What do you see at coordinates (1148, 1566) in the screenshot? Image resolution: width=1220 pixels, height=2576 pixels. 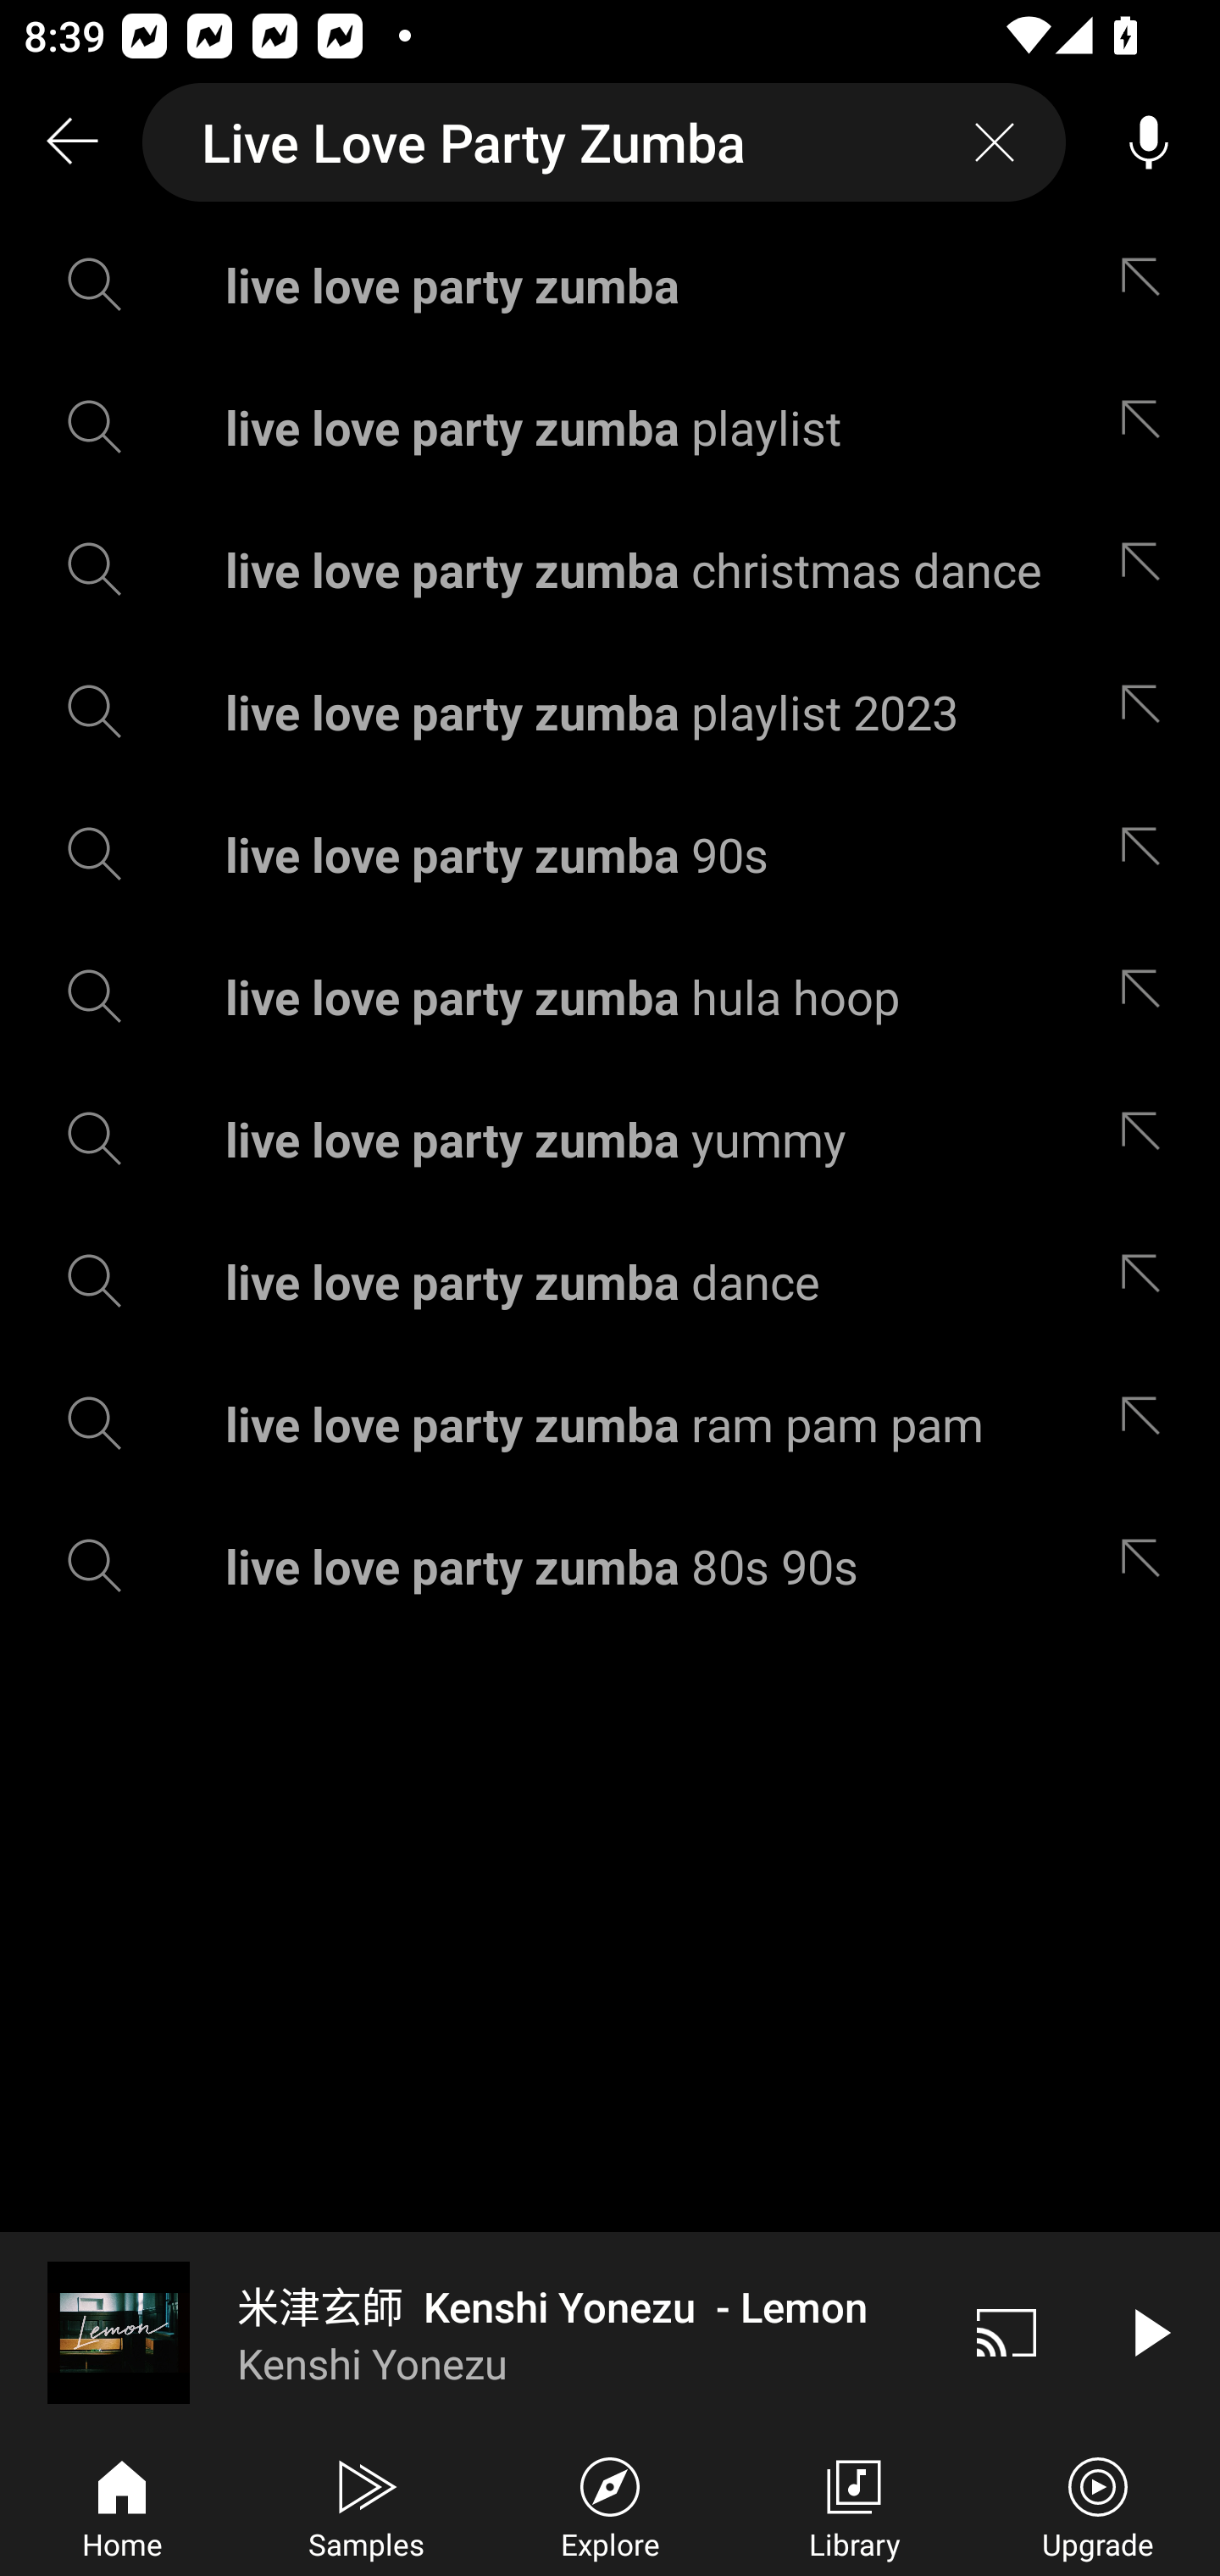 I see `Edit suggestion live love party zumba 80s 90s` at bounding box center [1148, 1566].